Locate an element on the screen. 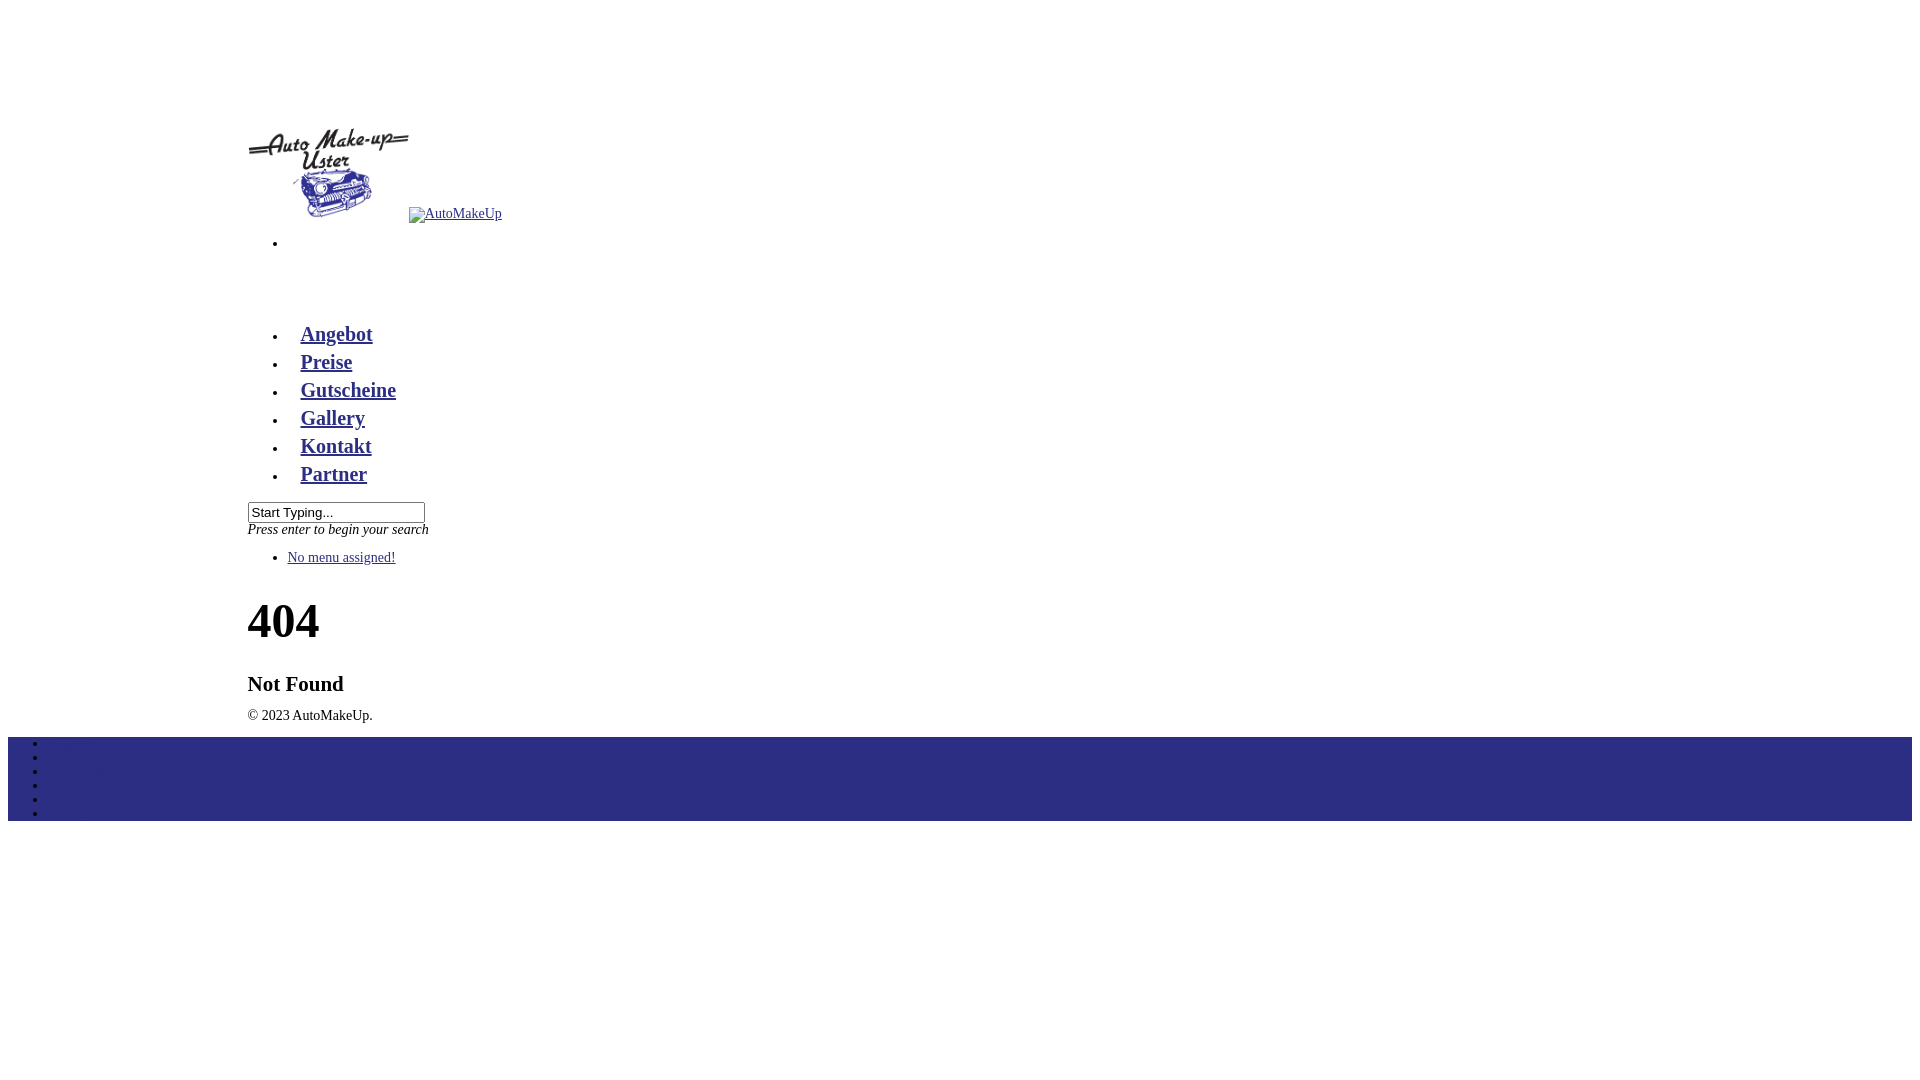  Preise is located at coordinates (326, 367).